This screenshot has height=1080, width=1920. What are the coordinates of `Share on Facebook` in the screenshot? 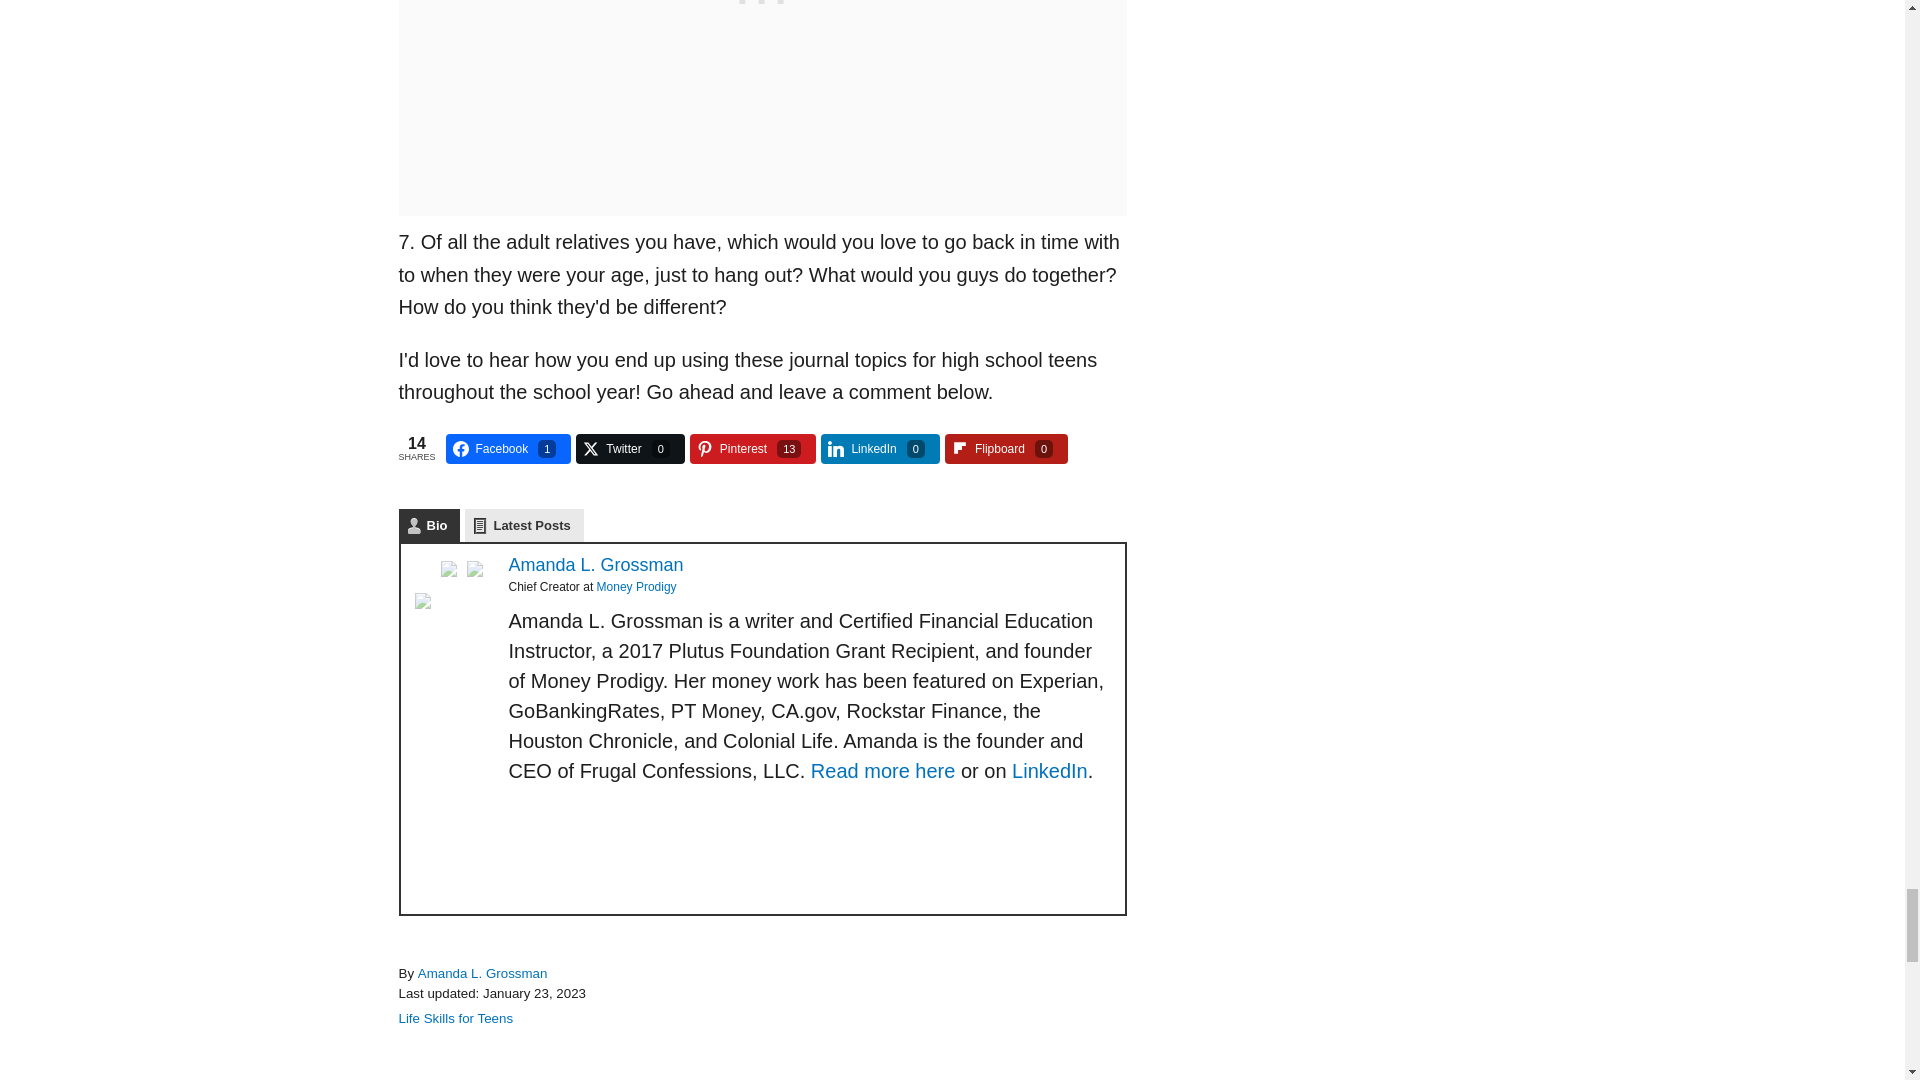 It's located at (508, 449).